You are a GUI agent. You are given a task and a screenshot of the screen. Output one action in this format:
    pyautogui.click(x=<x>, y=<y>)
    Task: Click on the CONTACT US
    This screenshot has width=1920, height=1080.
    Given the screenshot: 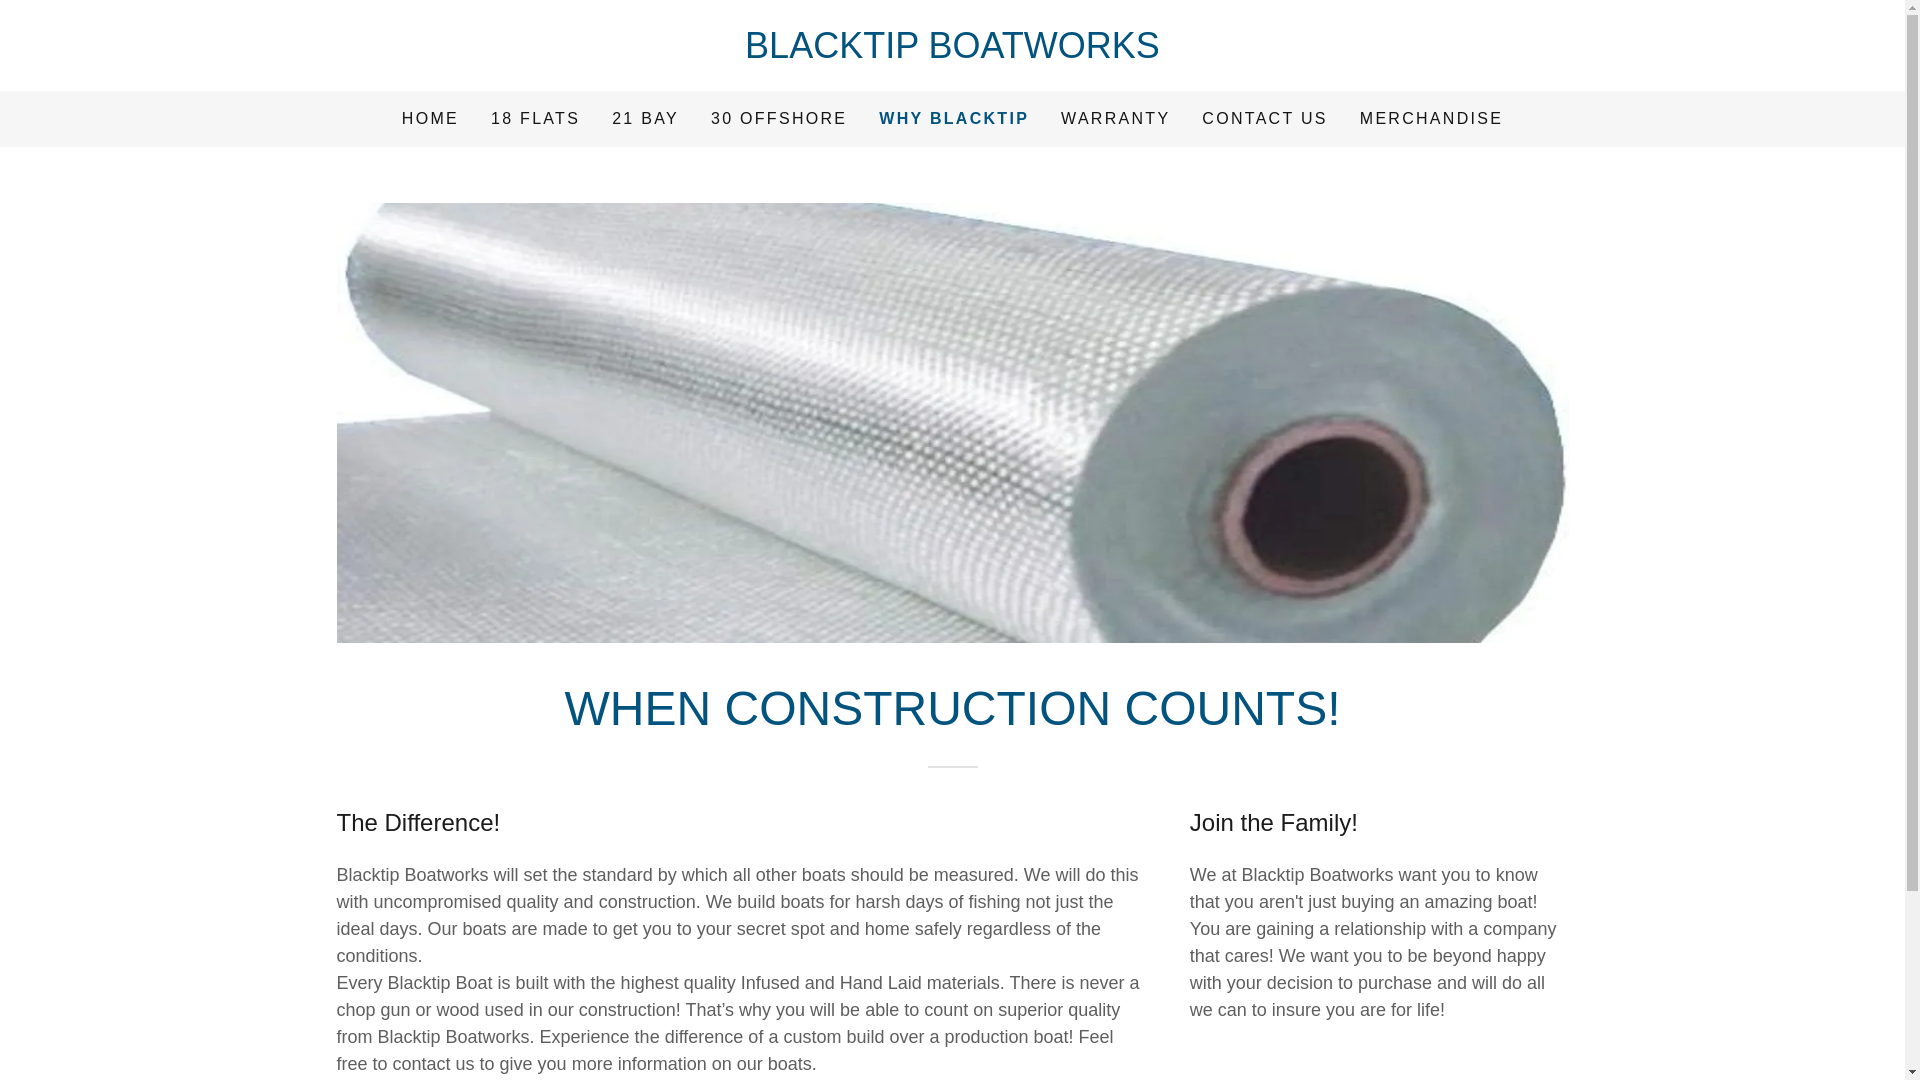 What is the action you would take?
    pyautogui.click(x=1264, y=119)
    